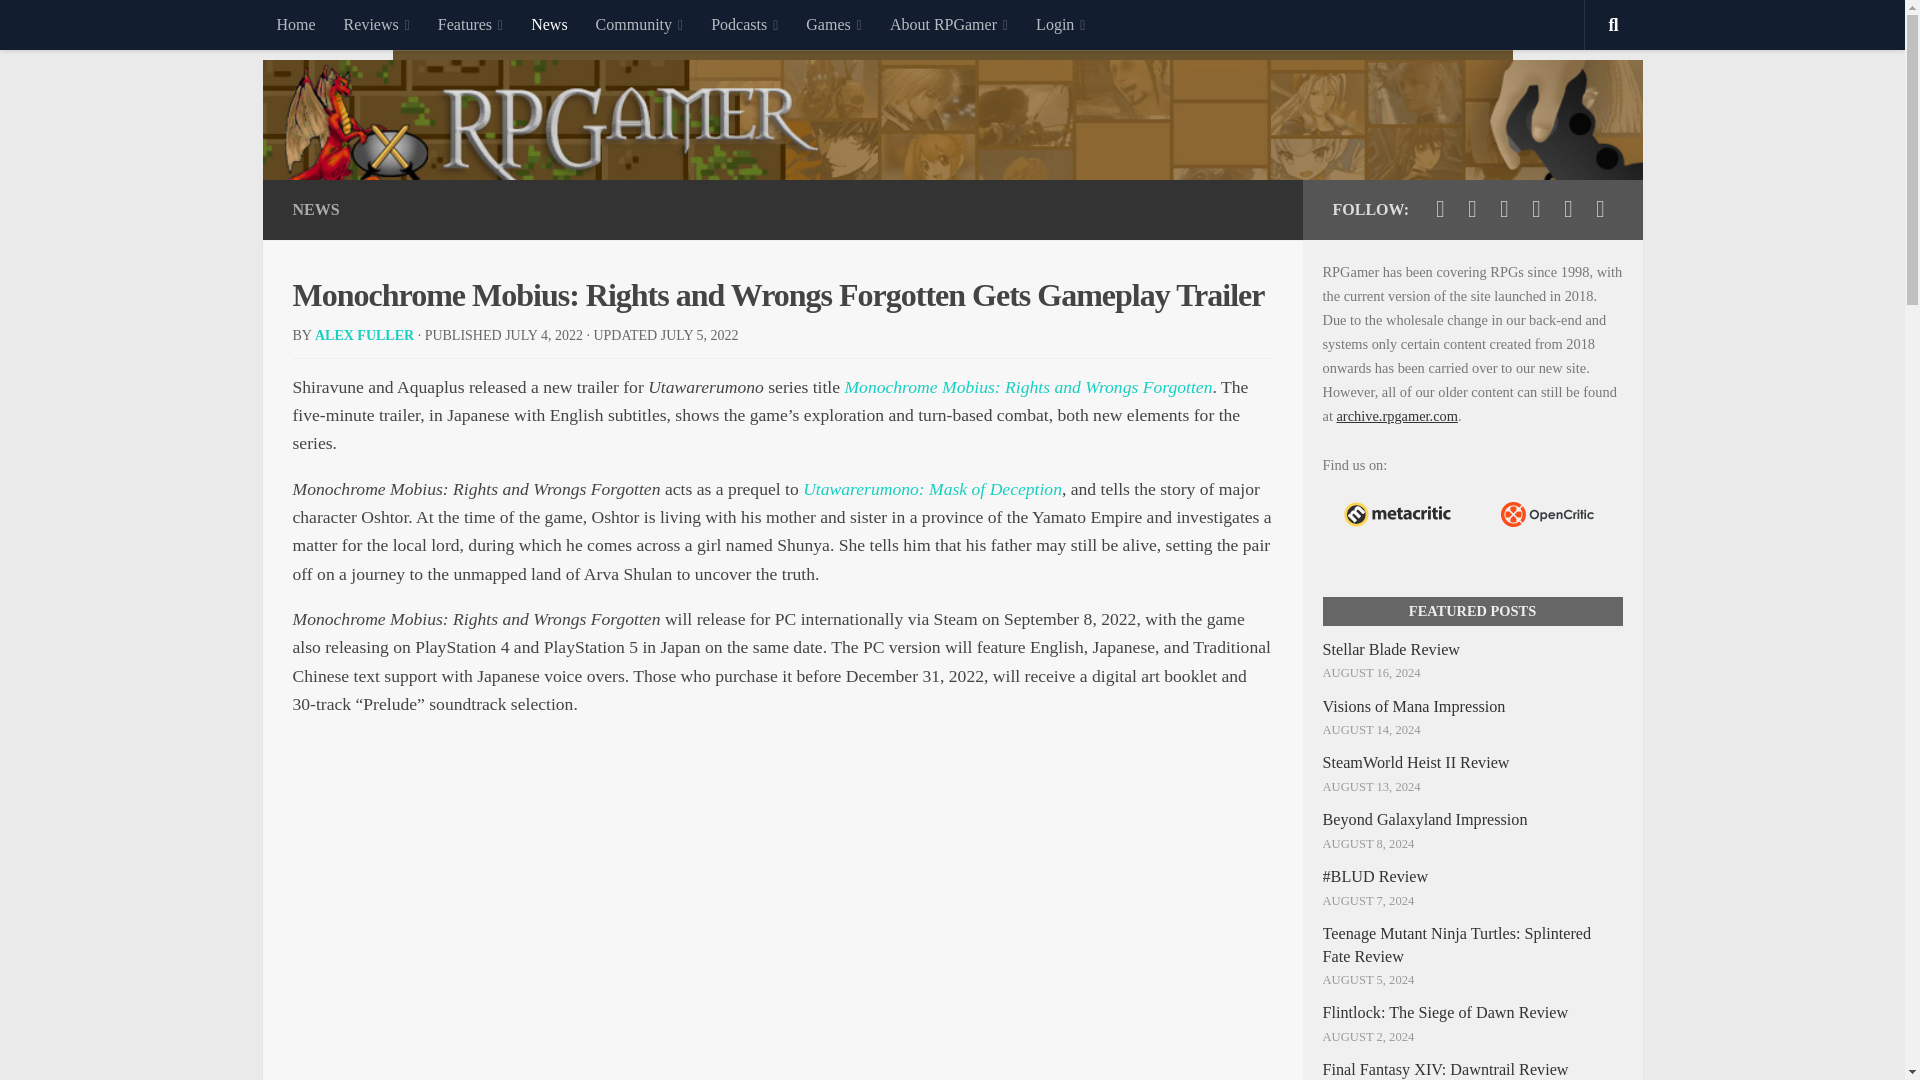  What do you see at coordinates (78, 27) in the screenshot?
I see `Skip to content` at bounding box center [78, 27].